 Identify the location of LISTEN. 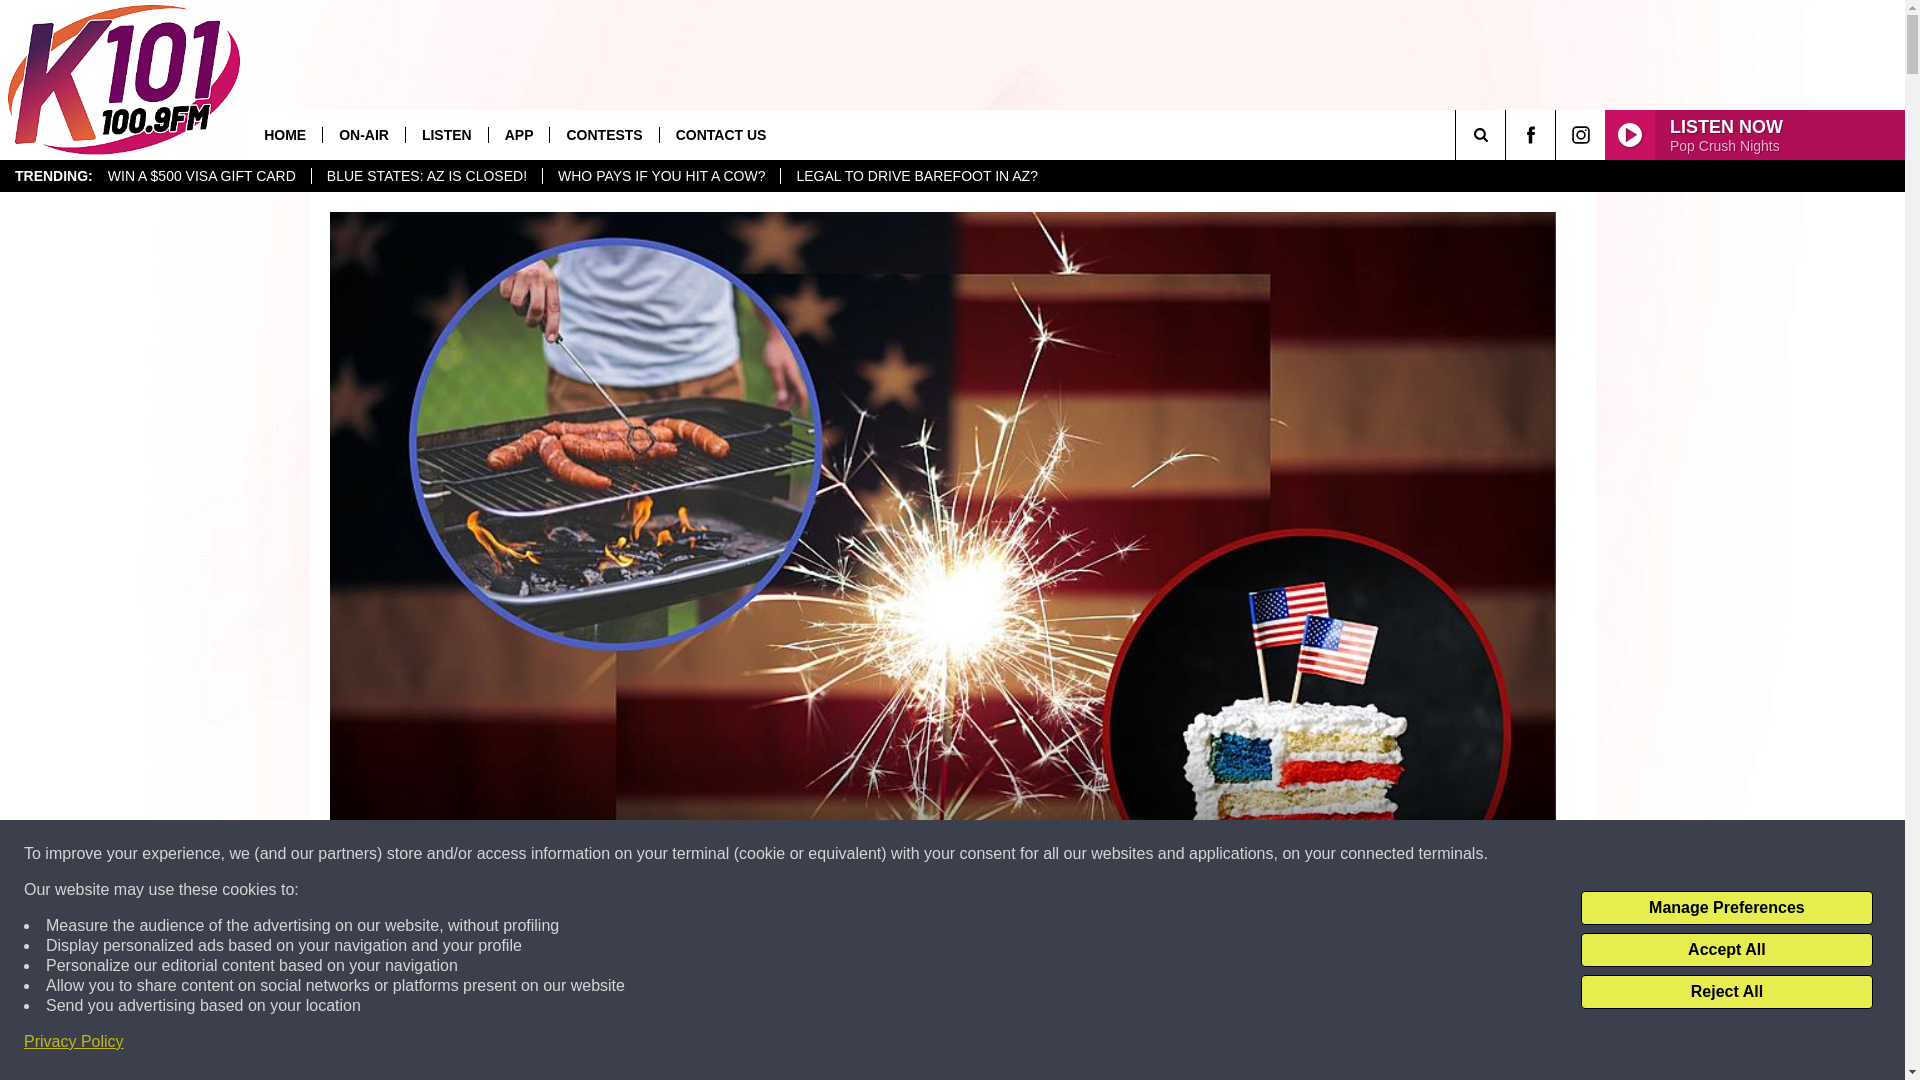
(446, 134).